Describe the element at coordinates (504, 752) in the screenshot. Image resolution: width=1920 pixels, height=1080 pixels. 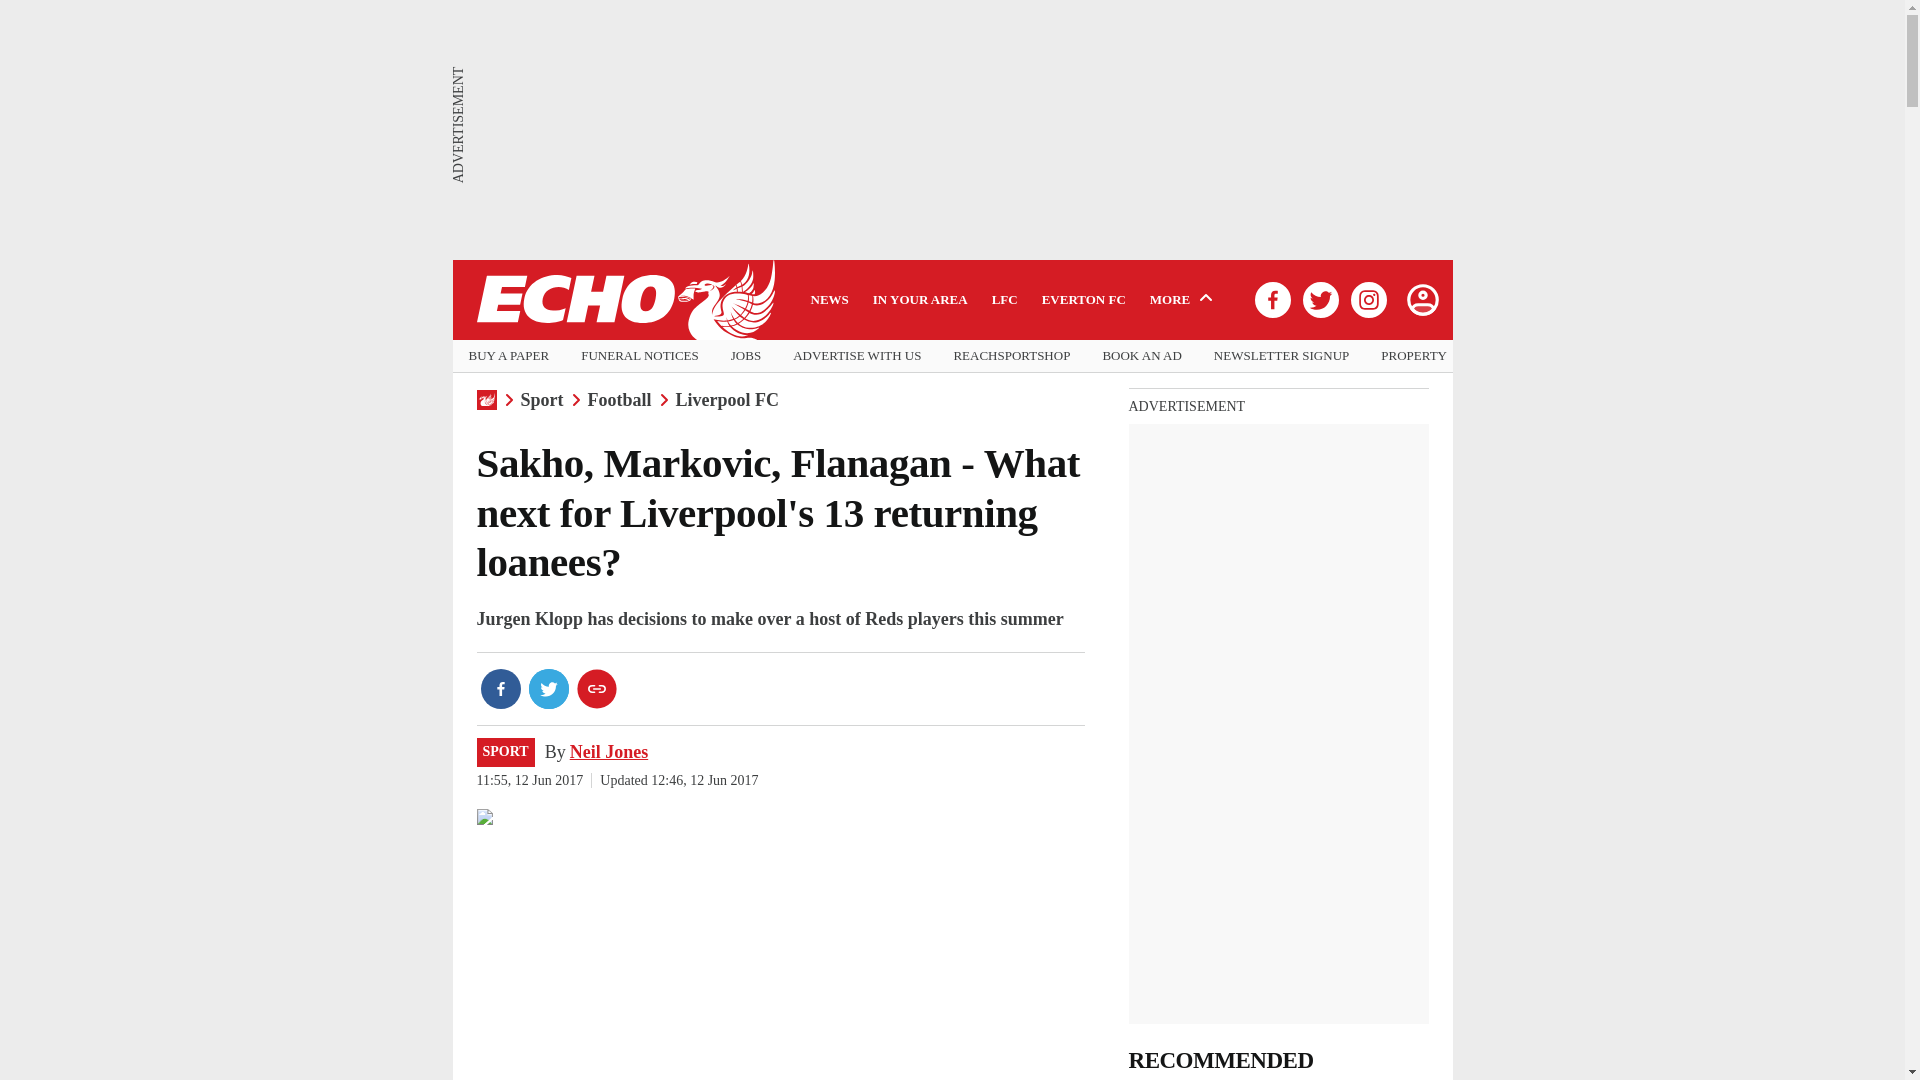
I see `SPORT` at that location.